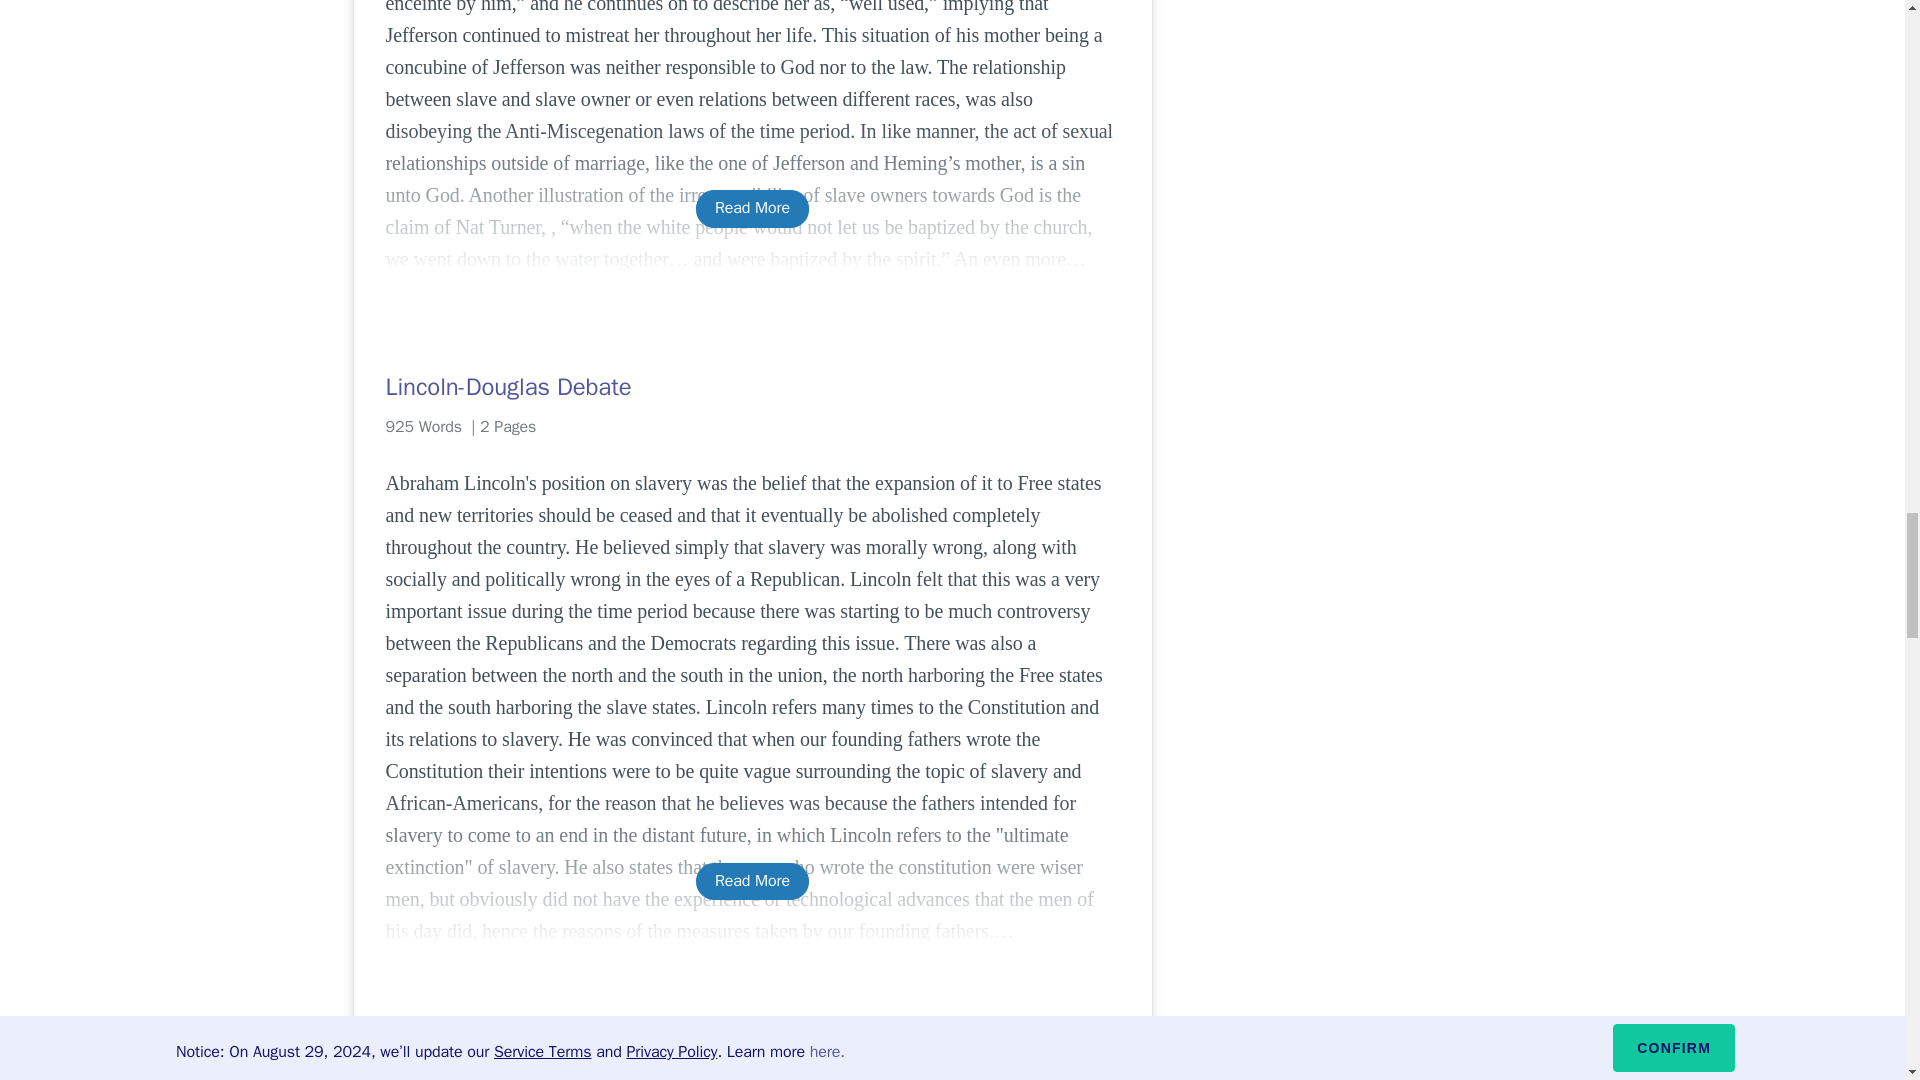 The width and height of the screenshot is (1920, 1080). I want to click on Read More, so click(752, 208).